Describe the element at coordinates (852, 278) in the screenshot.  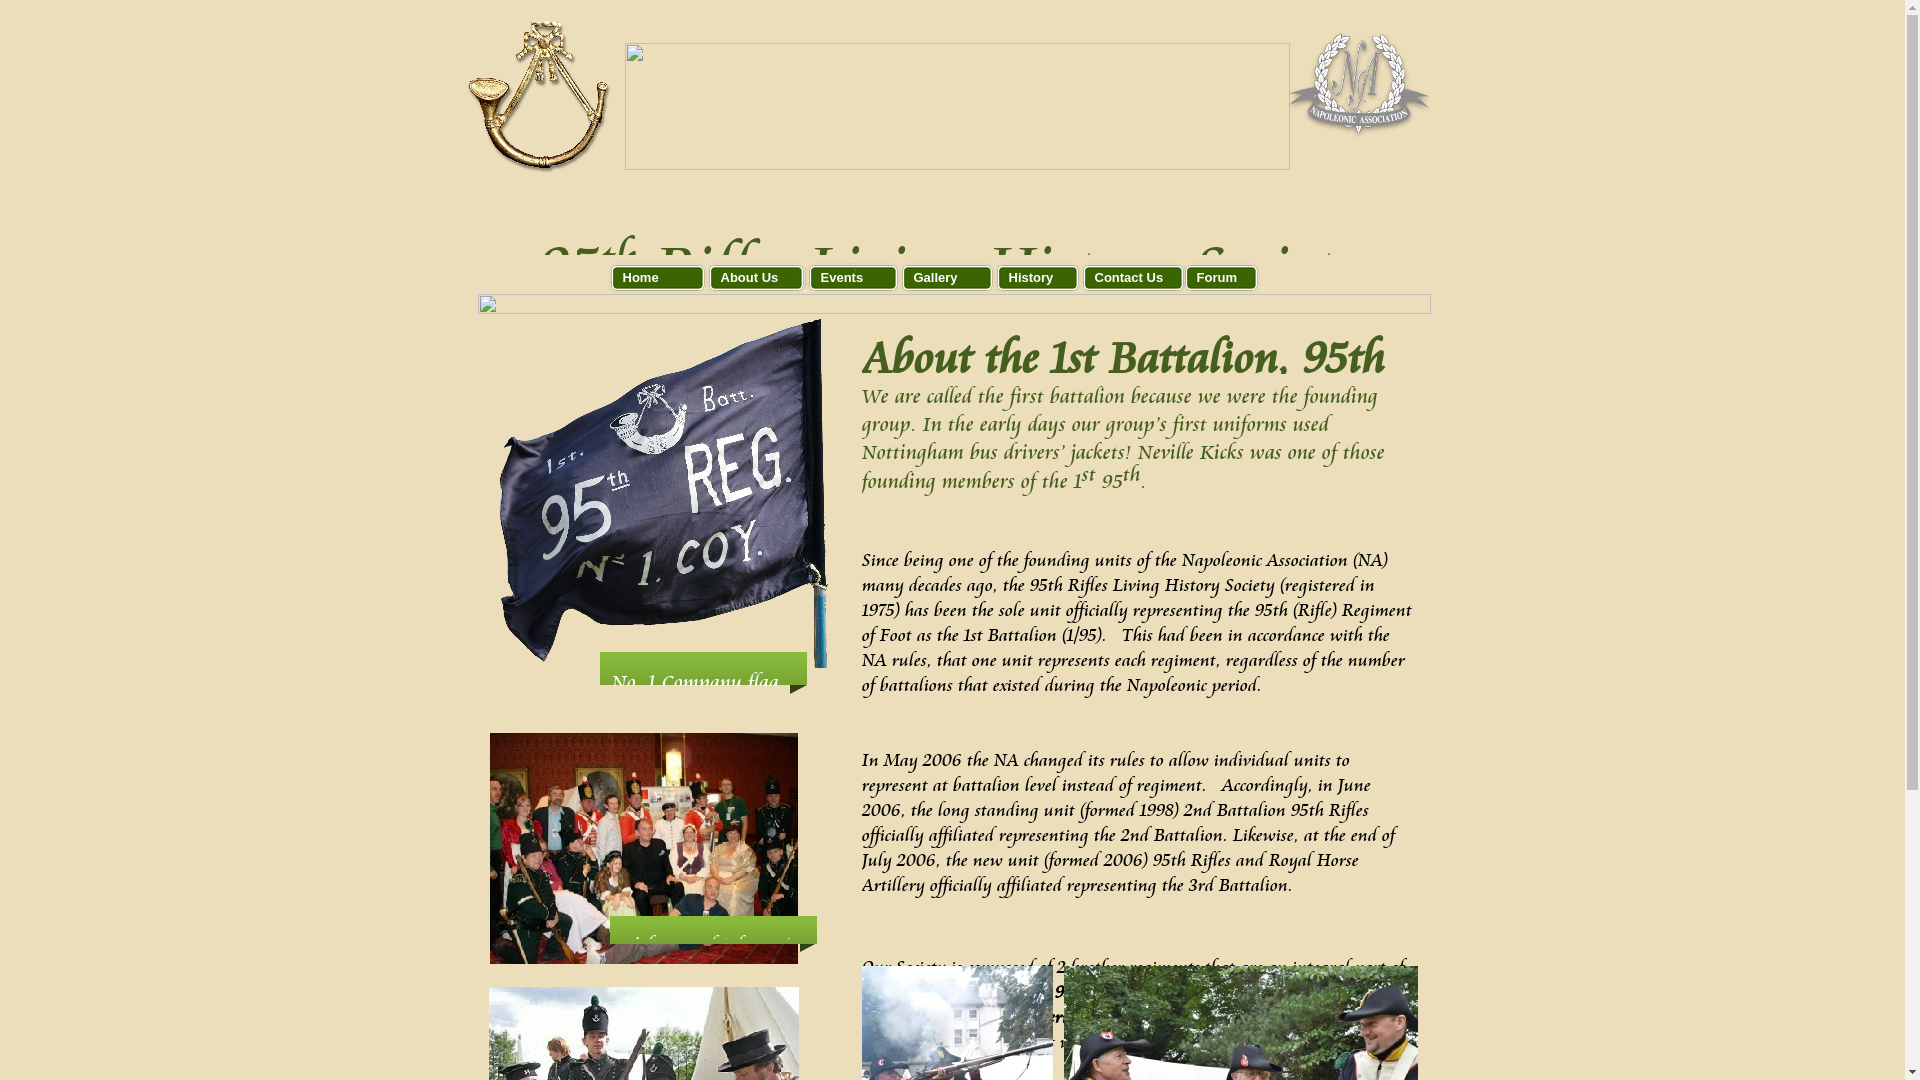
I see `Events` at that location.